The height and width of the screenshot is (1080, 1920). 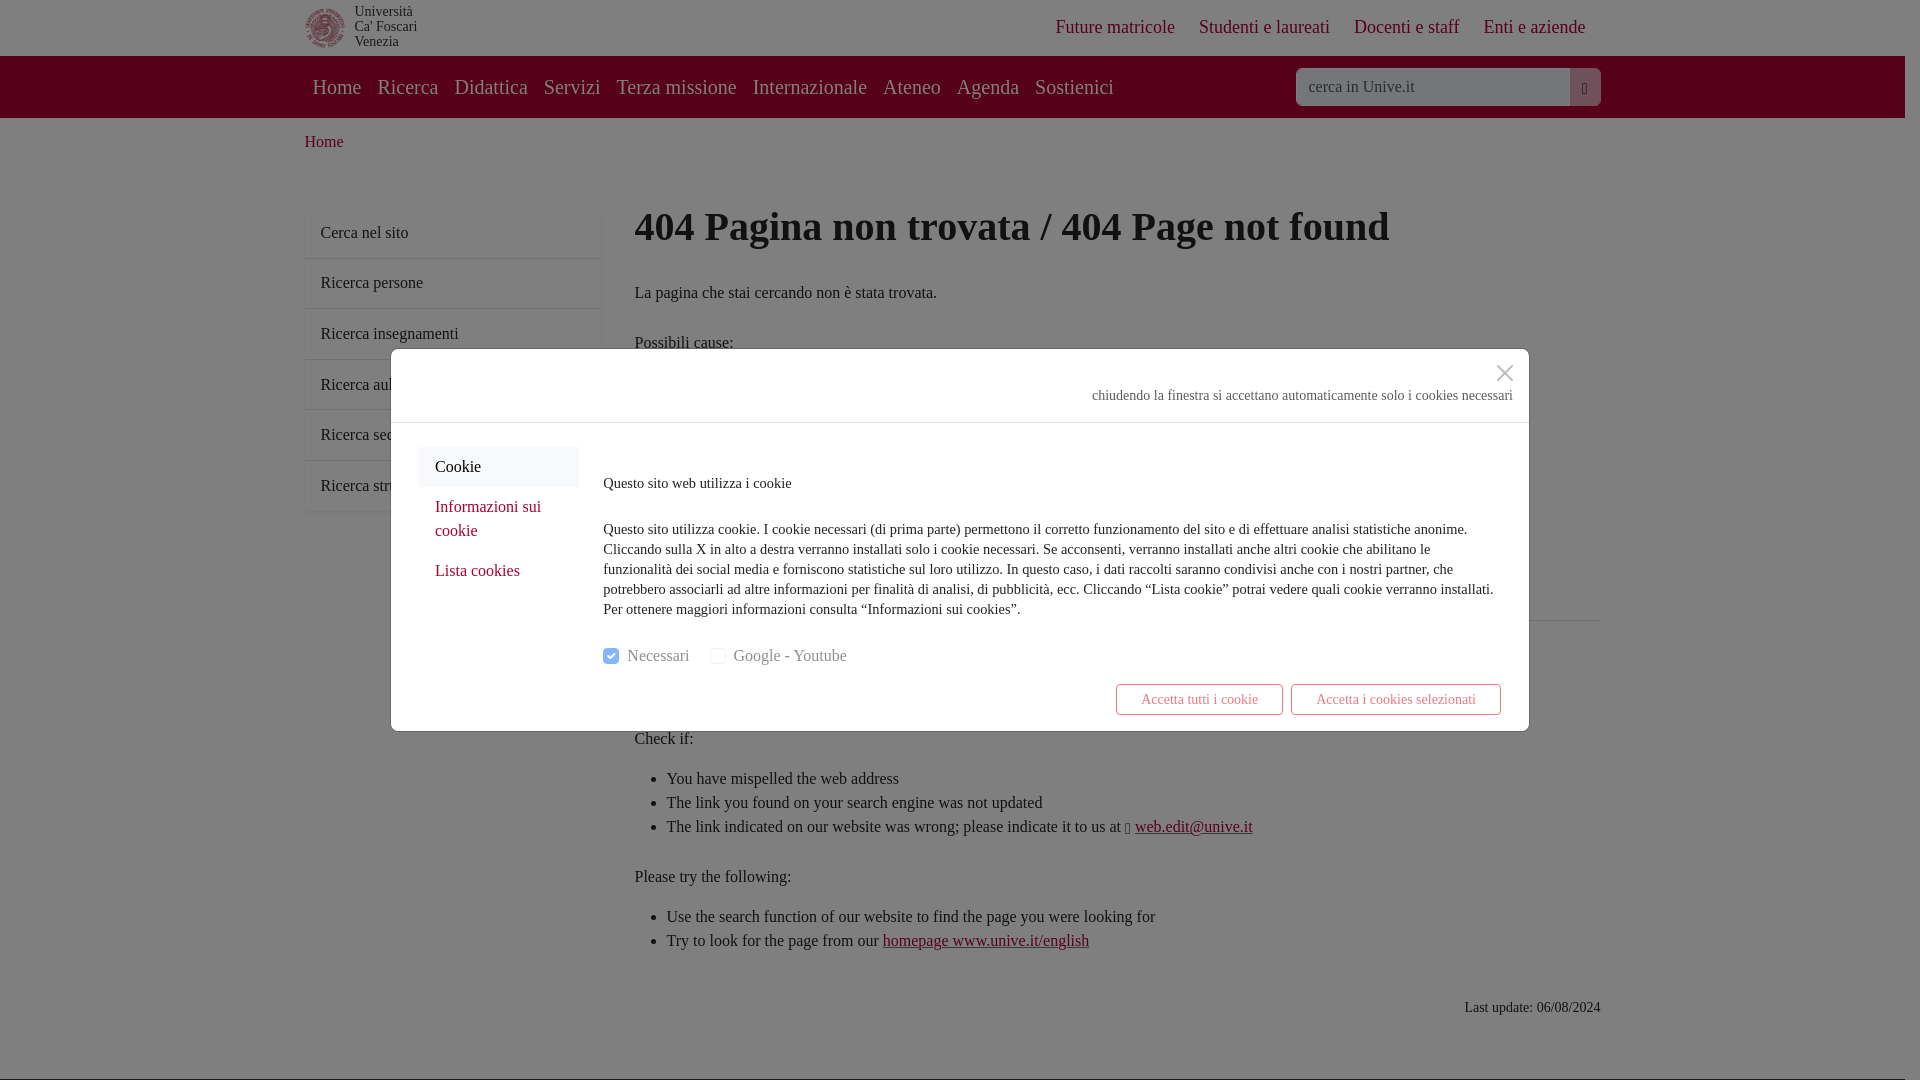 I want to click on Home, so click(x=336, y=86).